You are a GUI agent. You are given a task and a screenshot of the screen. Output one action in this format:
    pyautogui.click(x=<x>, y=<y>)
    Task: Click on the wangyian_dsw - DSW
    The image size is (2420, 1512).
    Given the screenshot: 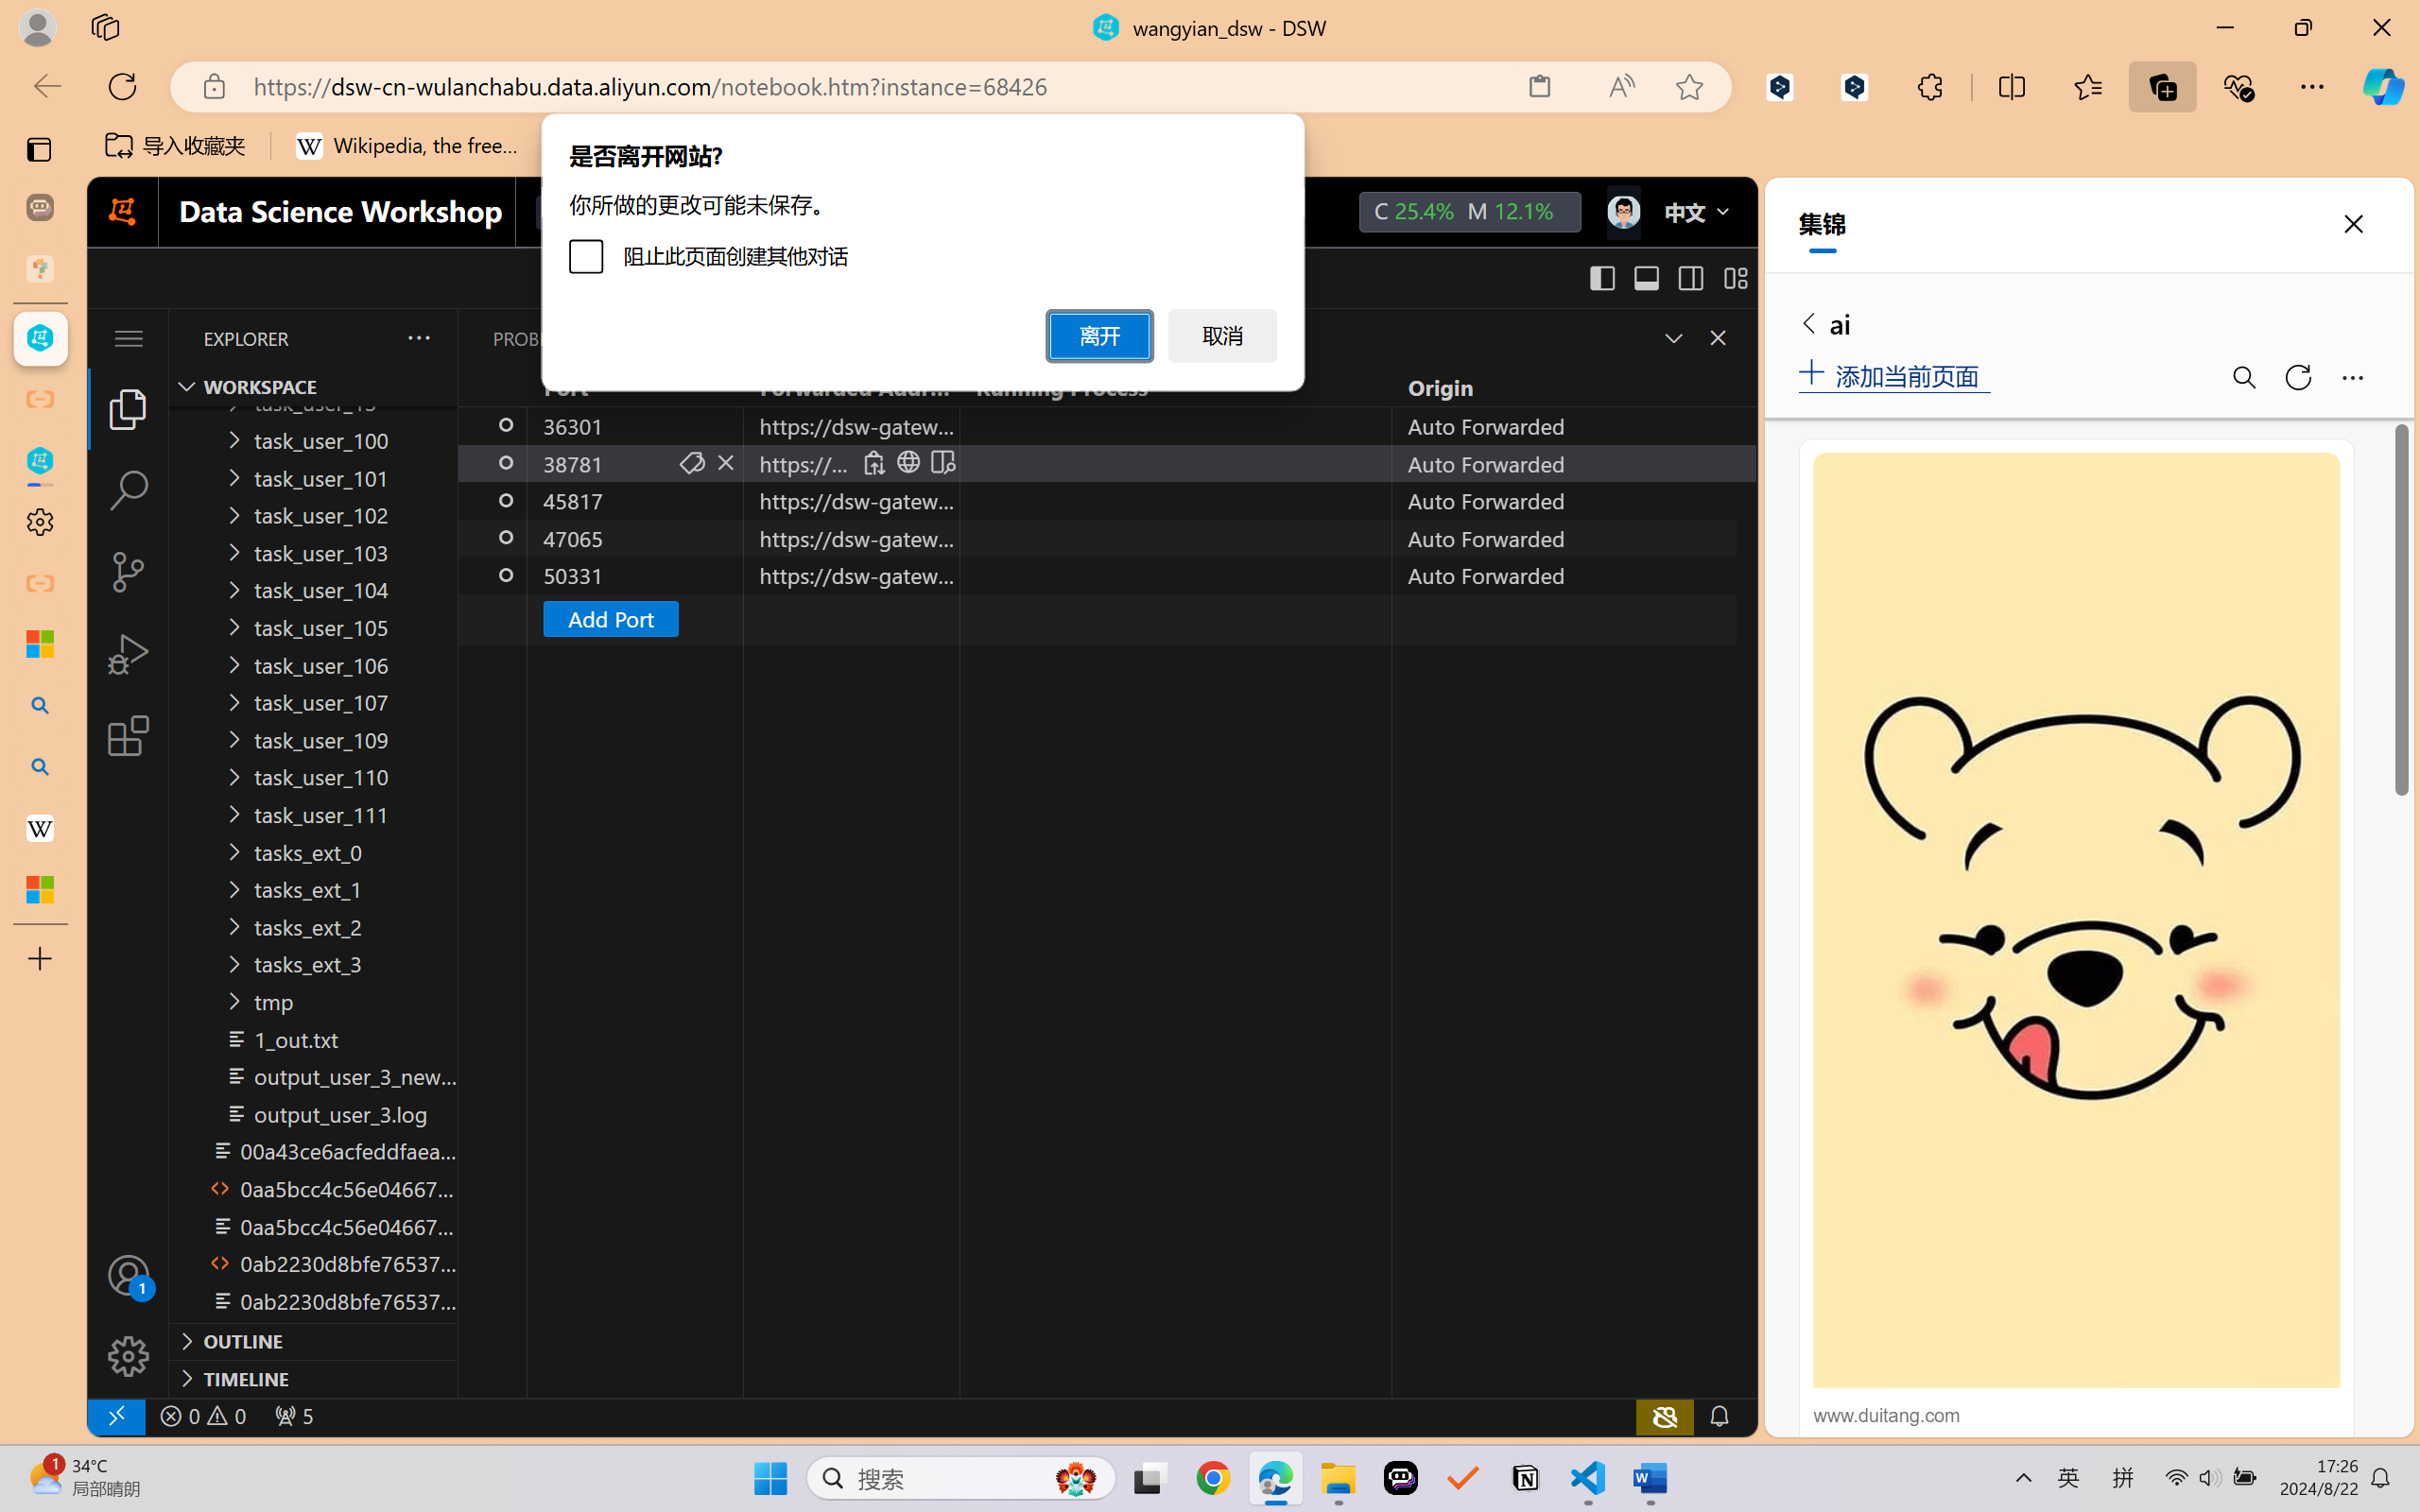 What is the action you would take?
    pyautogui.click(x=40, y=338)
    